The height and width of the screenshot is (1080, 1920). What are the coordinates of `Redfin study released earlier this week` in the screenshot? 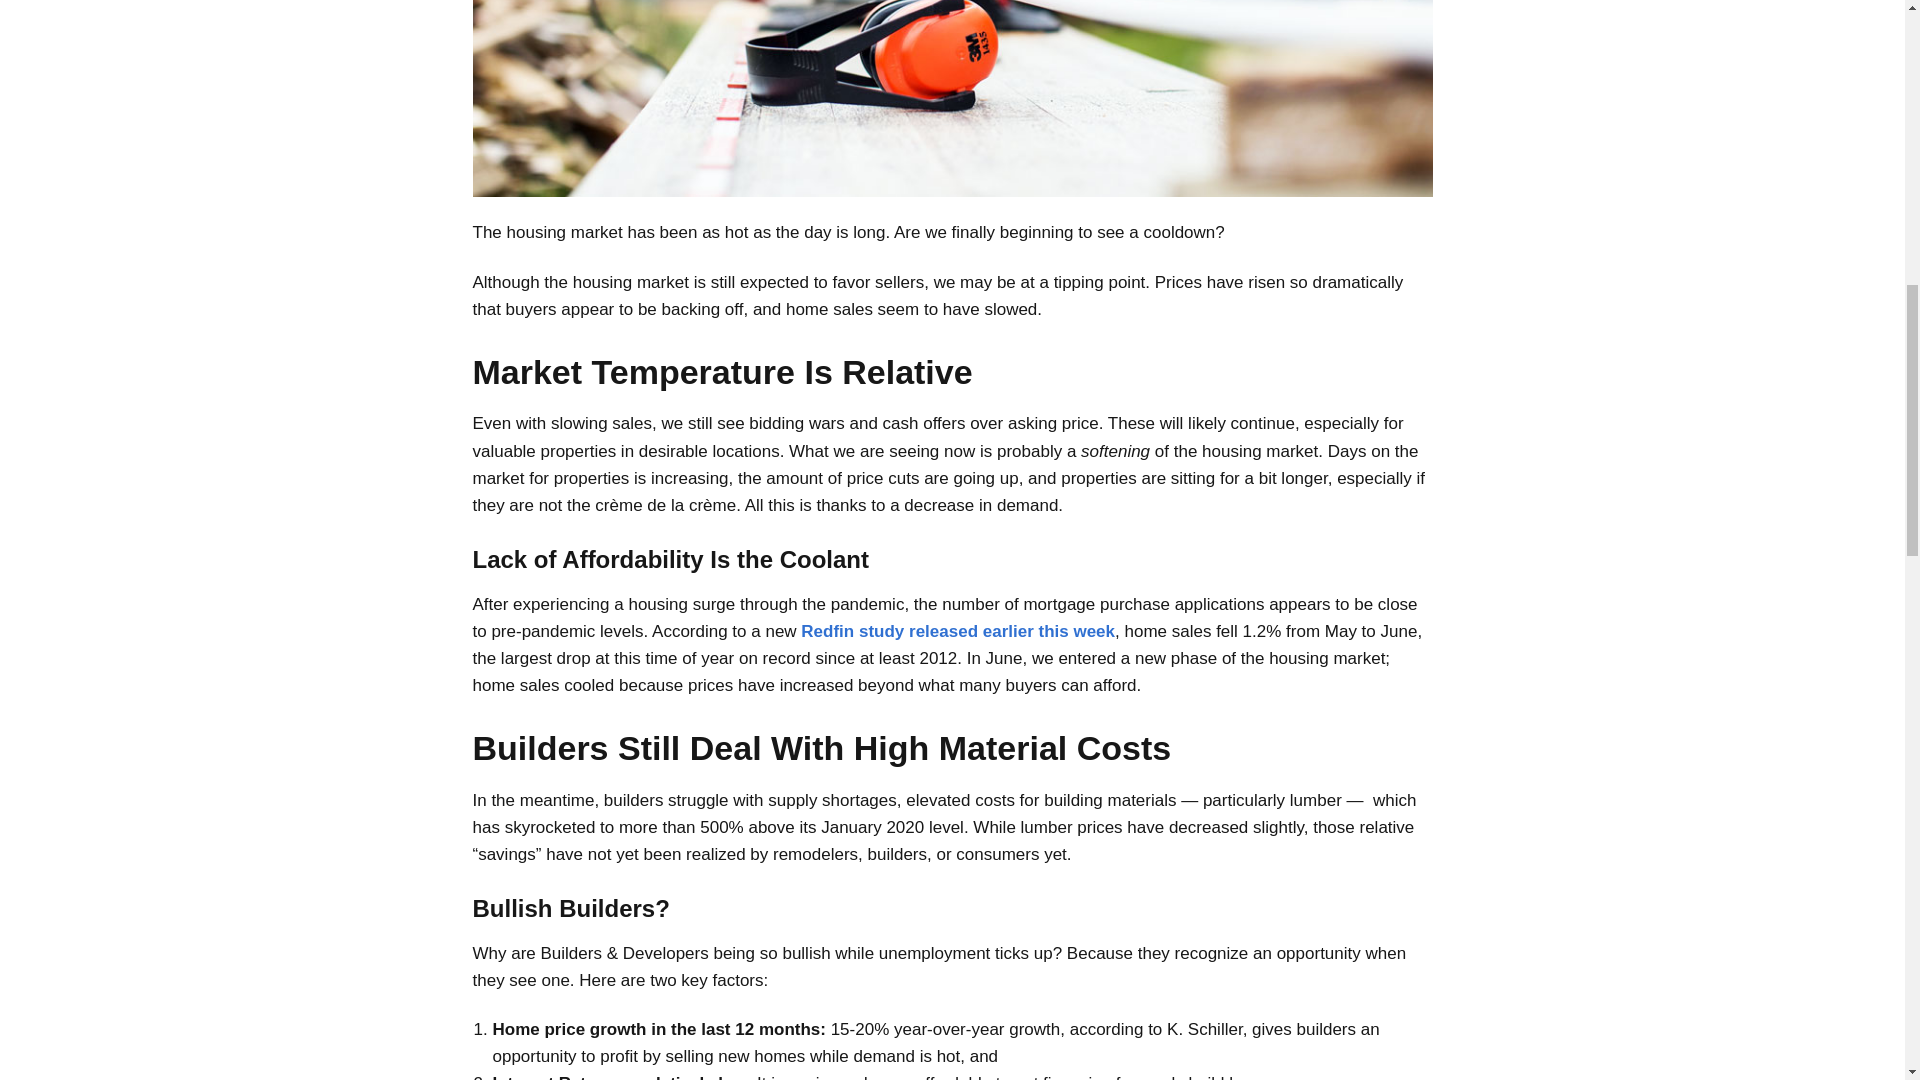 It's located at (958, 632).